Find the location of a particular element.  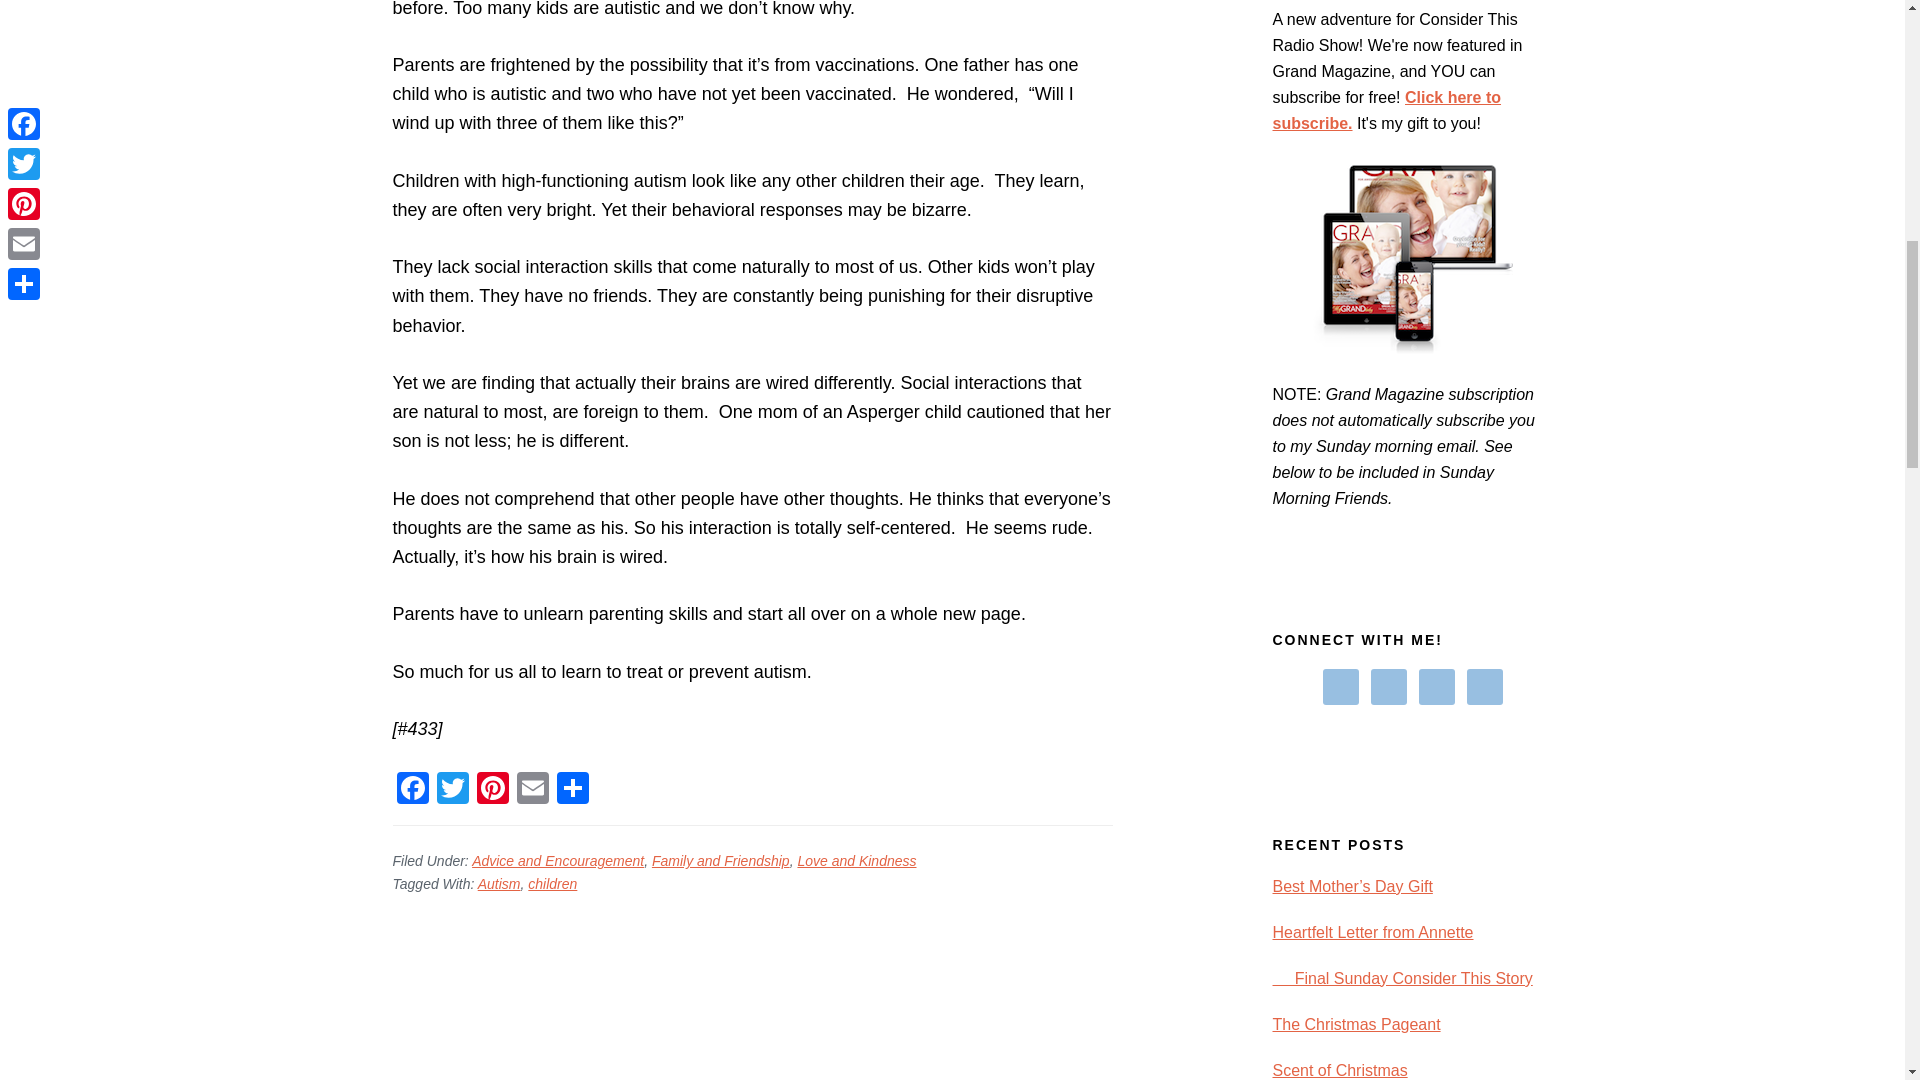

Advice and Encouragement is located at coordinates (558, 861).